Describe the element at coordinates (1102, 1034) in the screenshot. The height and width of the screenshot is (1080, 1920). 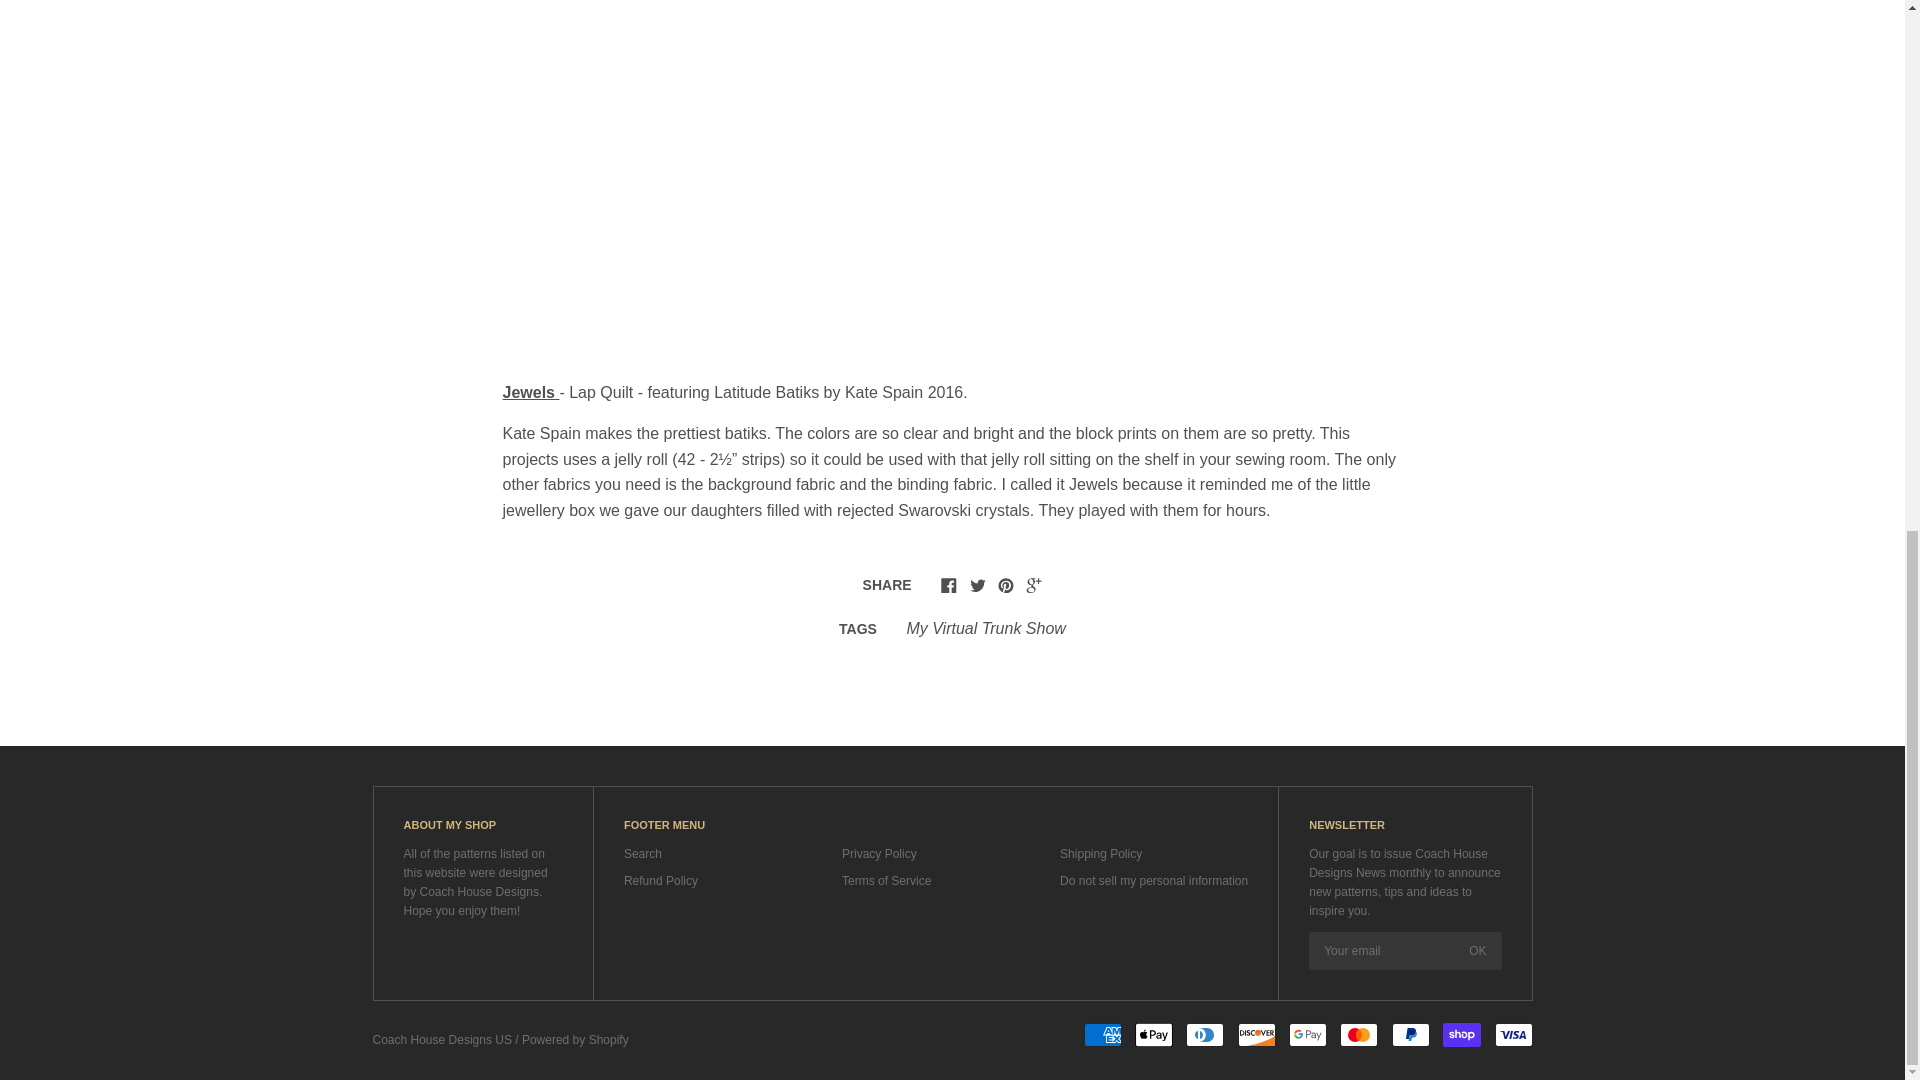
I see `American Express` at that location.